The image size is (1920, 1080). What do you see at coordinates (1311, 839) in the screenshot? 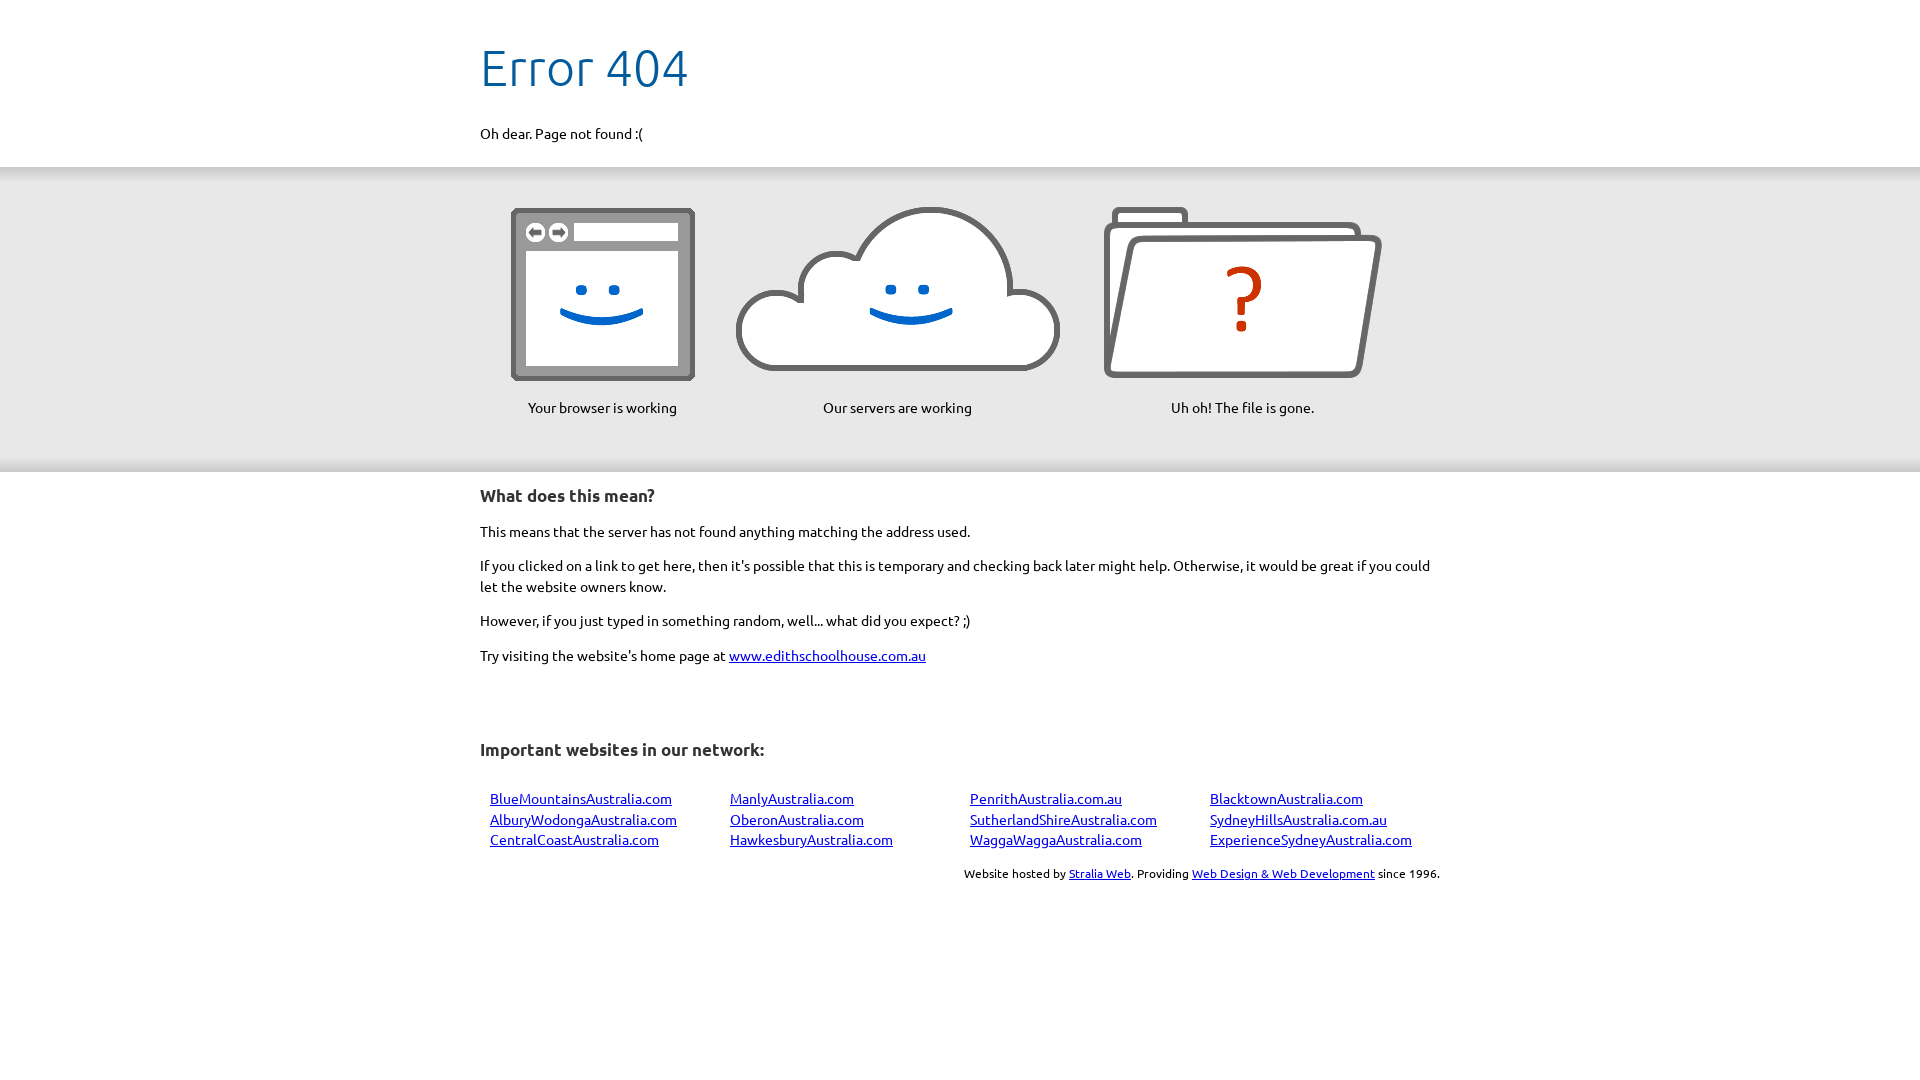
I see `ExperienceSydneyAustralia.com` at bounding box center [1311, 839].